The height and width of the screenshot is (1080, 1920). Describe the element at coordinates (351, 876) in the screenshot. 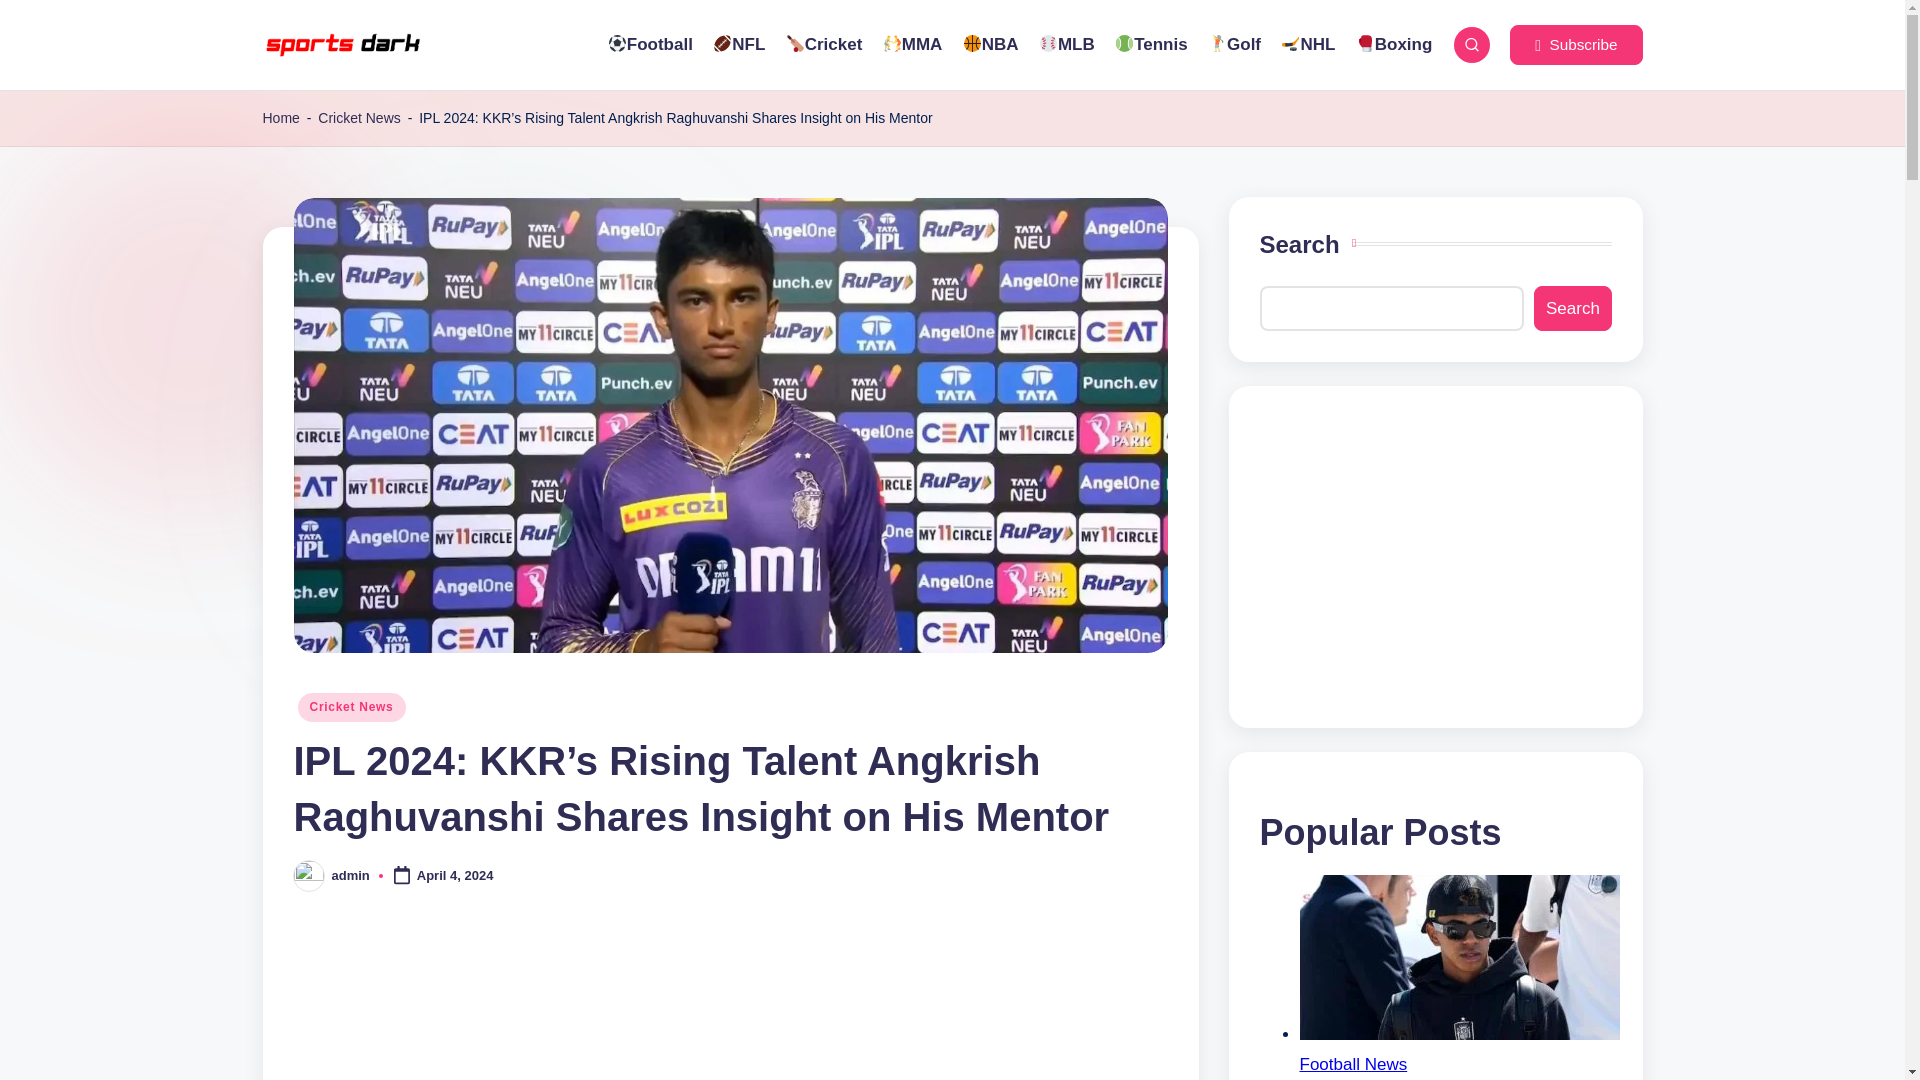

I see `View all posts by admin` at that location.